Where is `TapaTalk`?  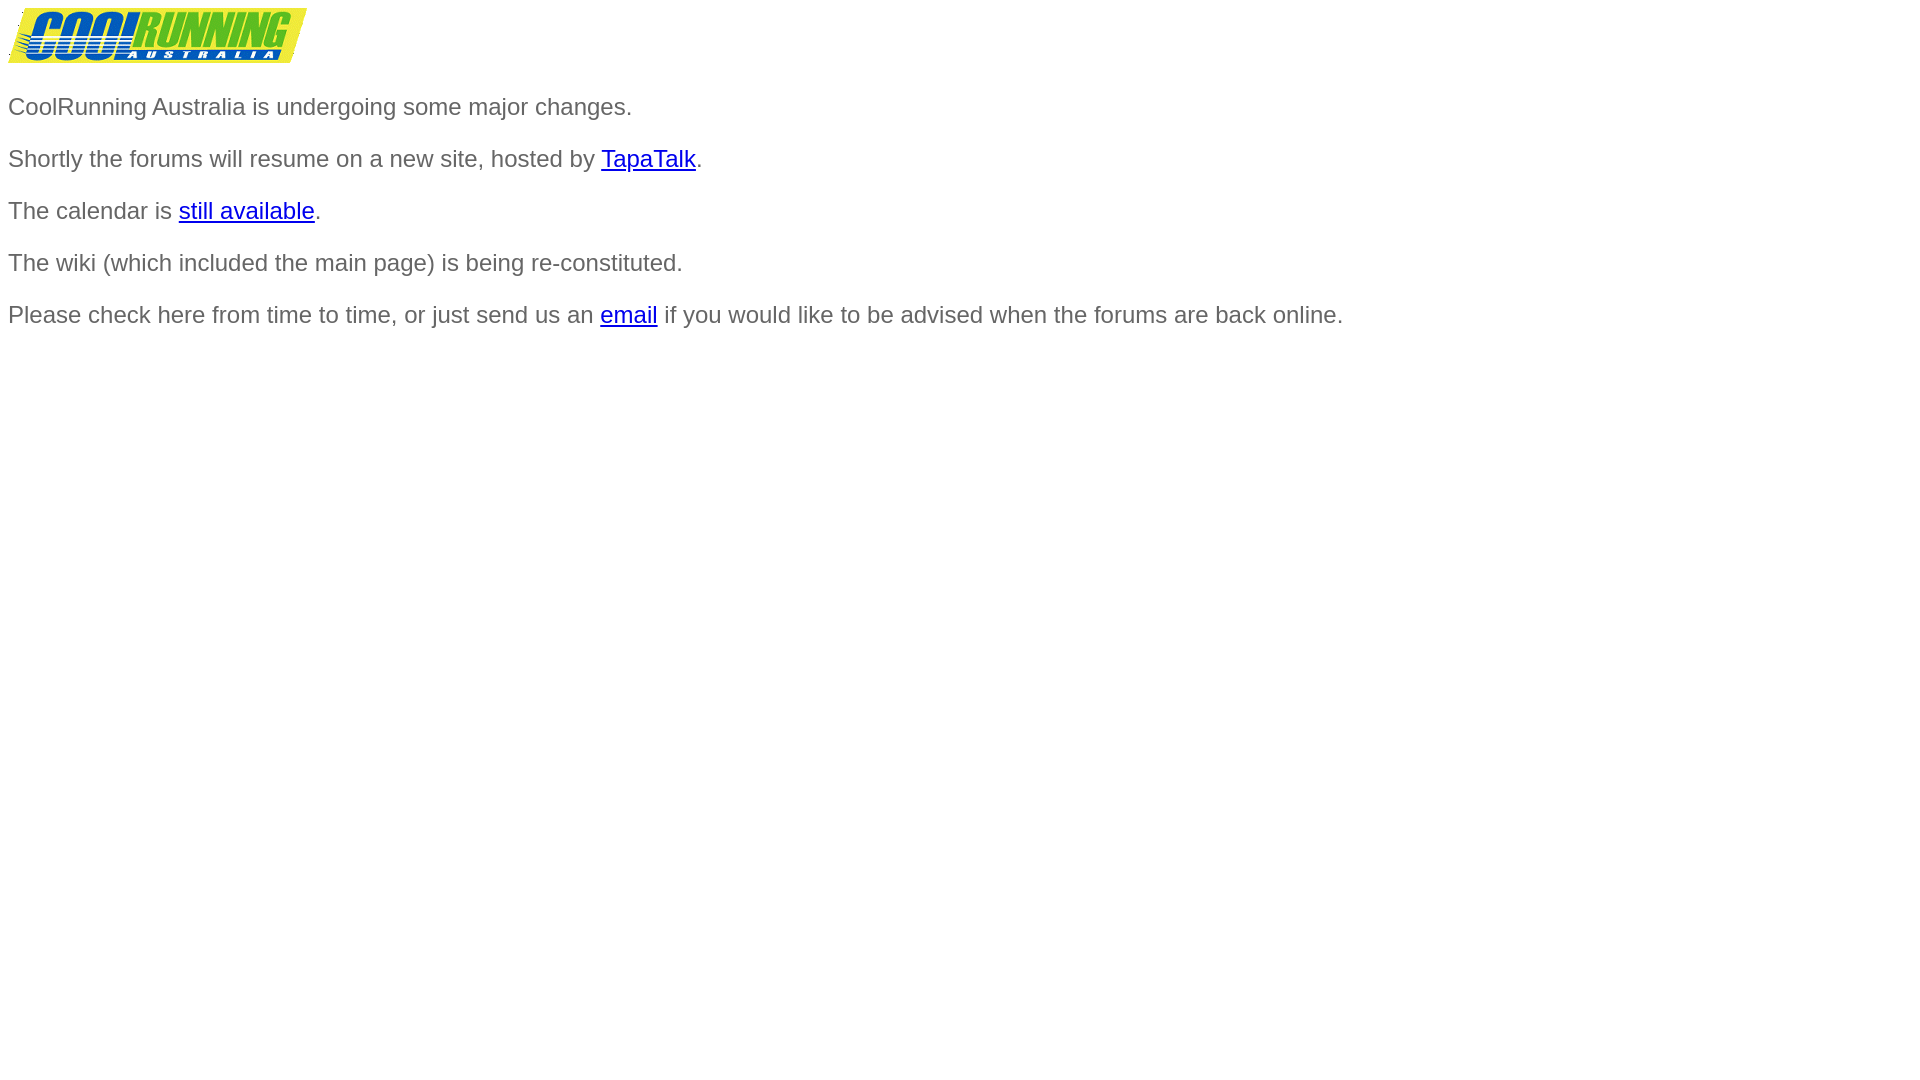 TapaTalk is located at coordinates (648, 158).